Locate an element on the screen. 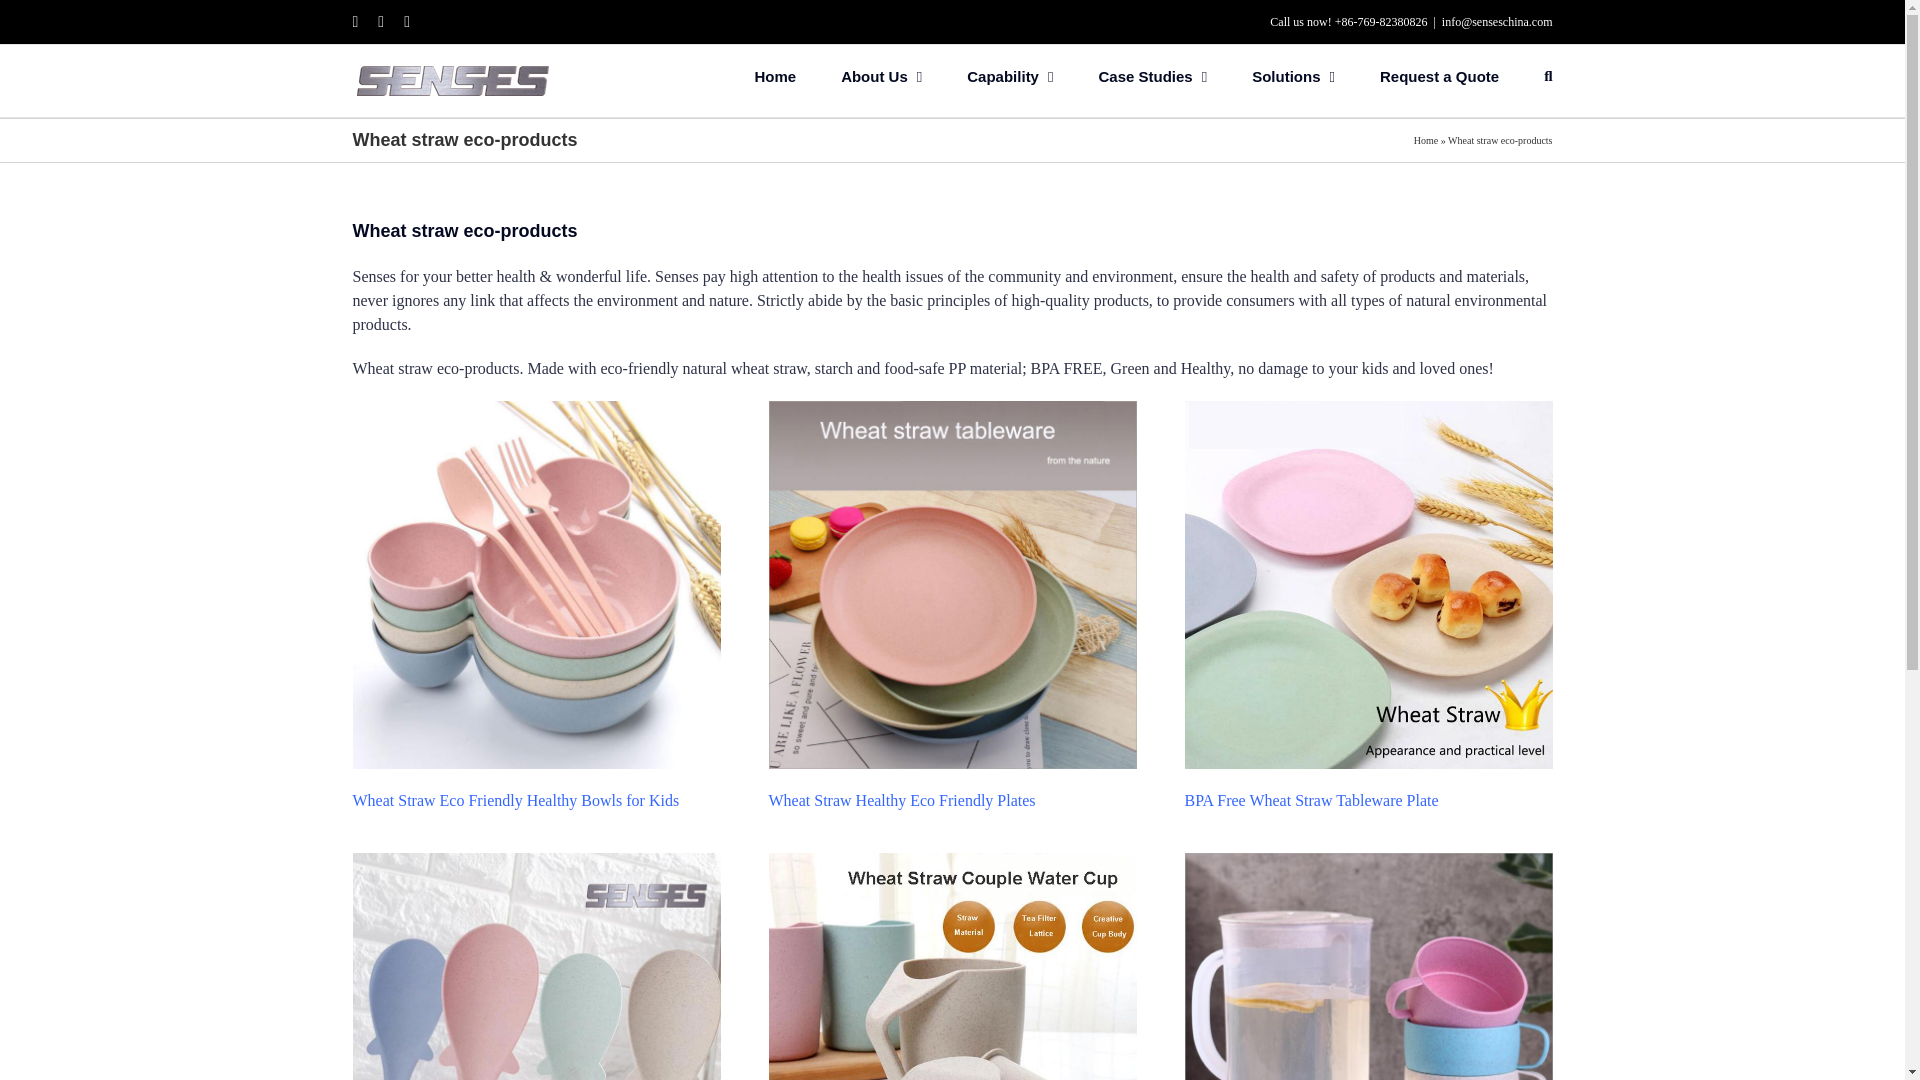  Case Studies is located at coordinates (1152, 74).